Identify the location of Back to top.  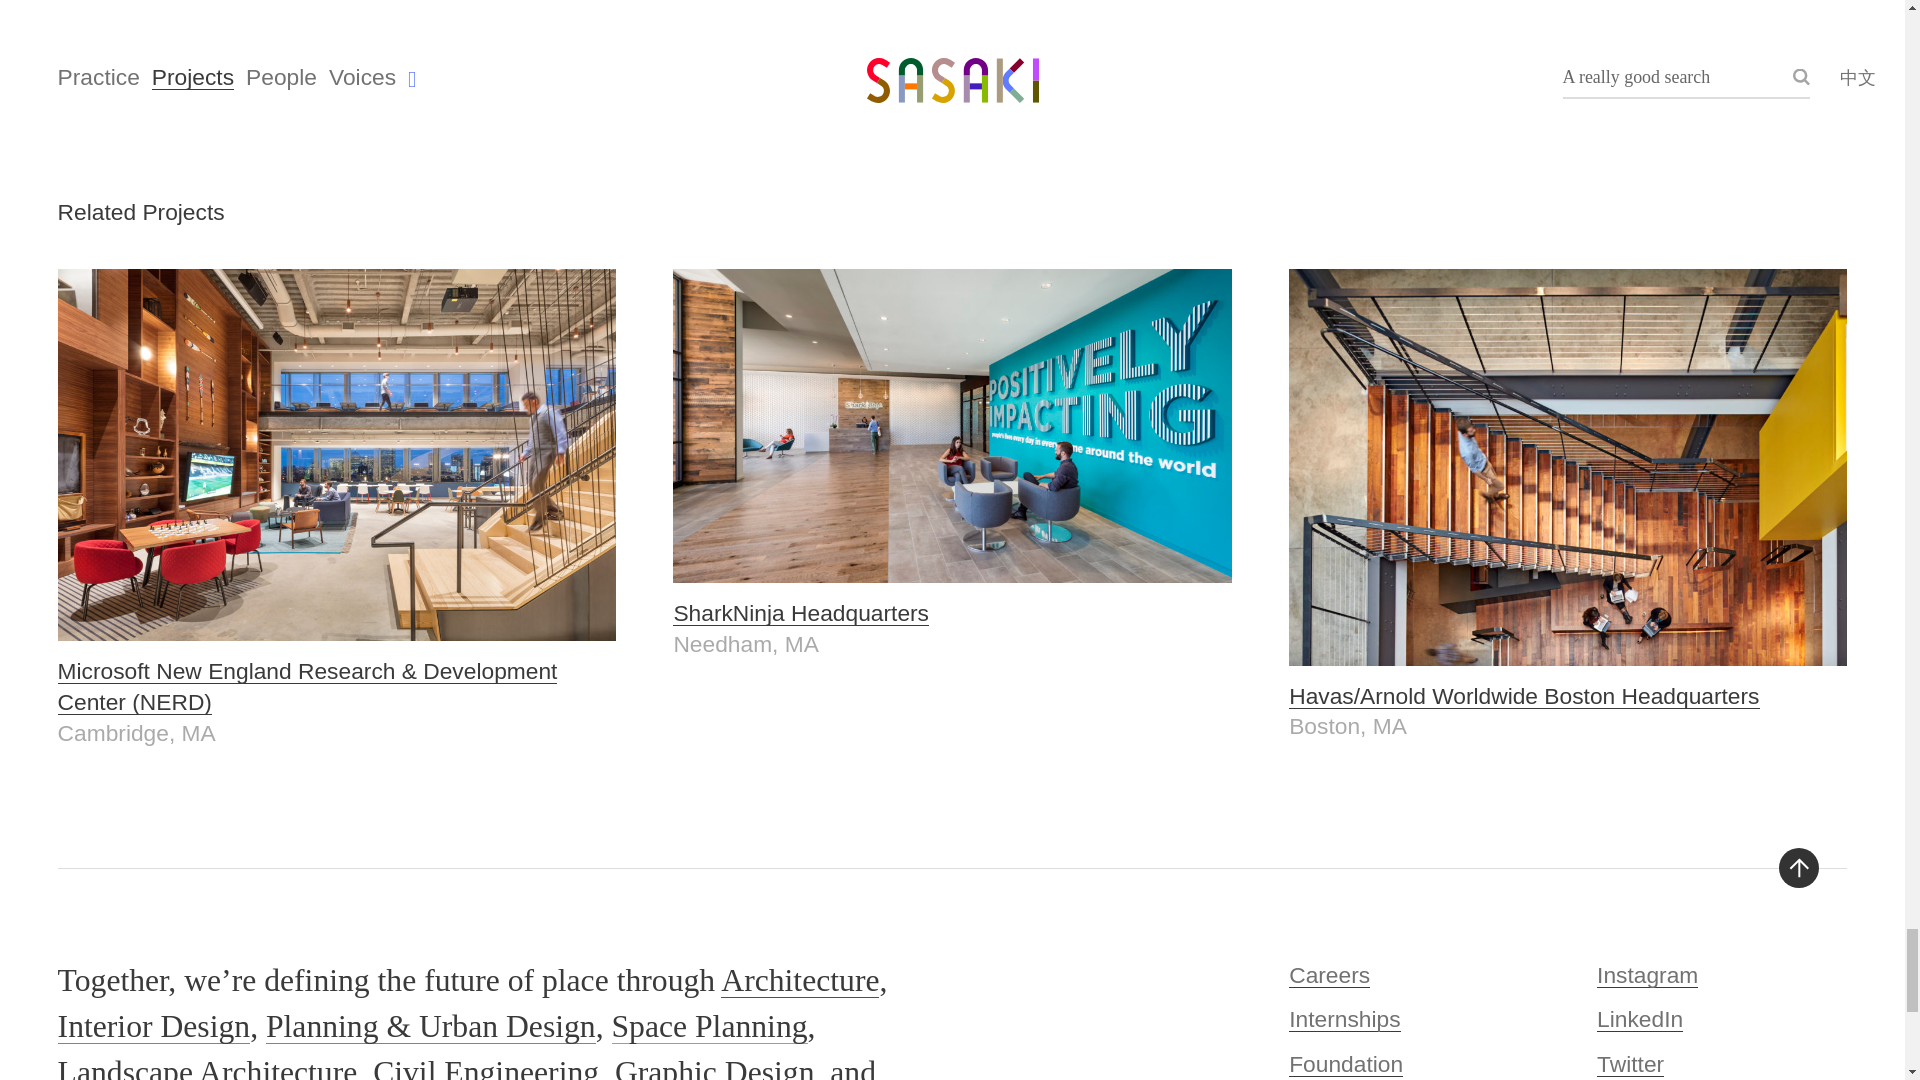
(1798, 867).